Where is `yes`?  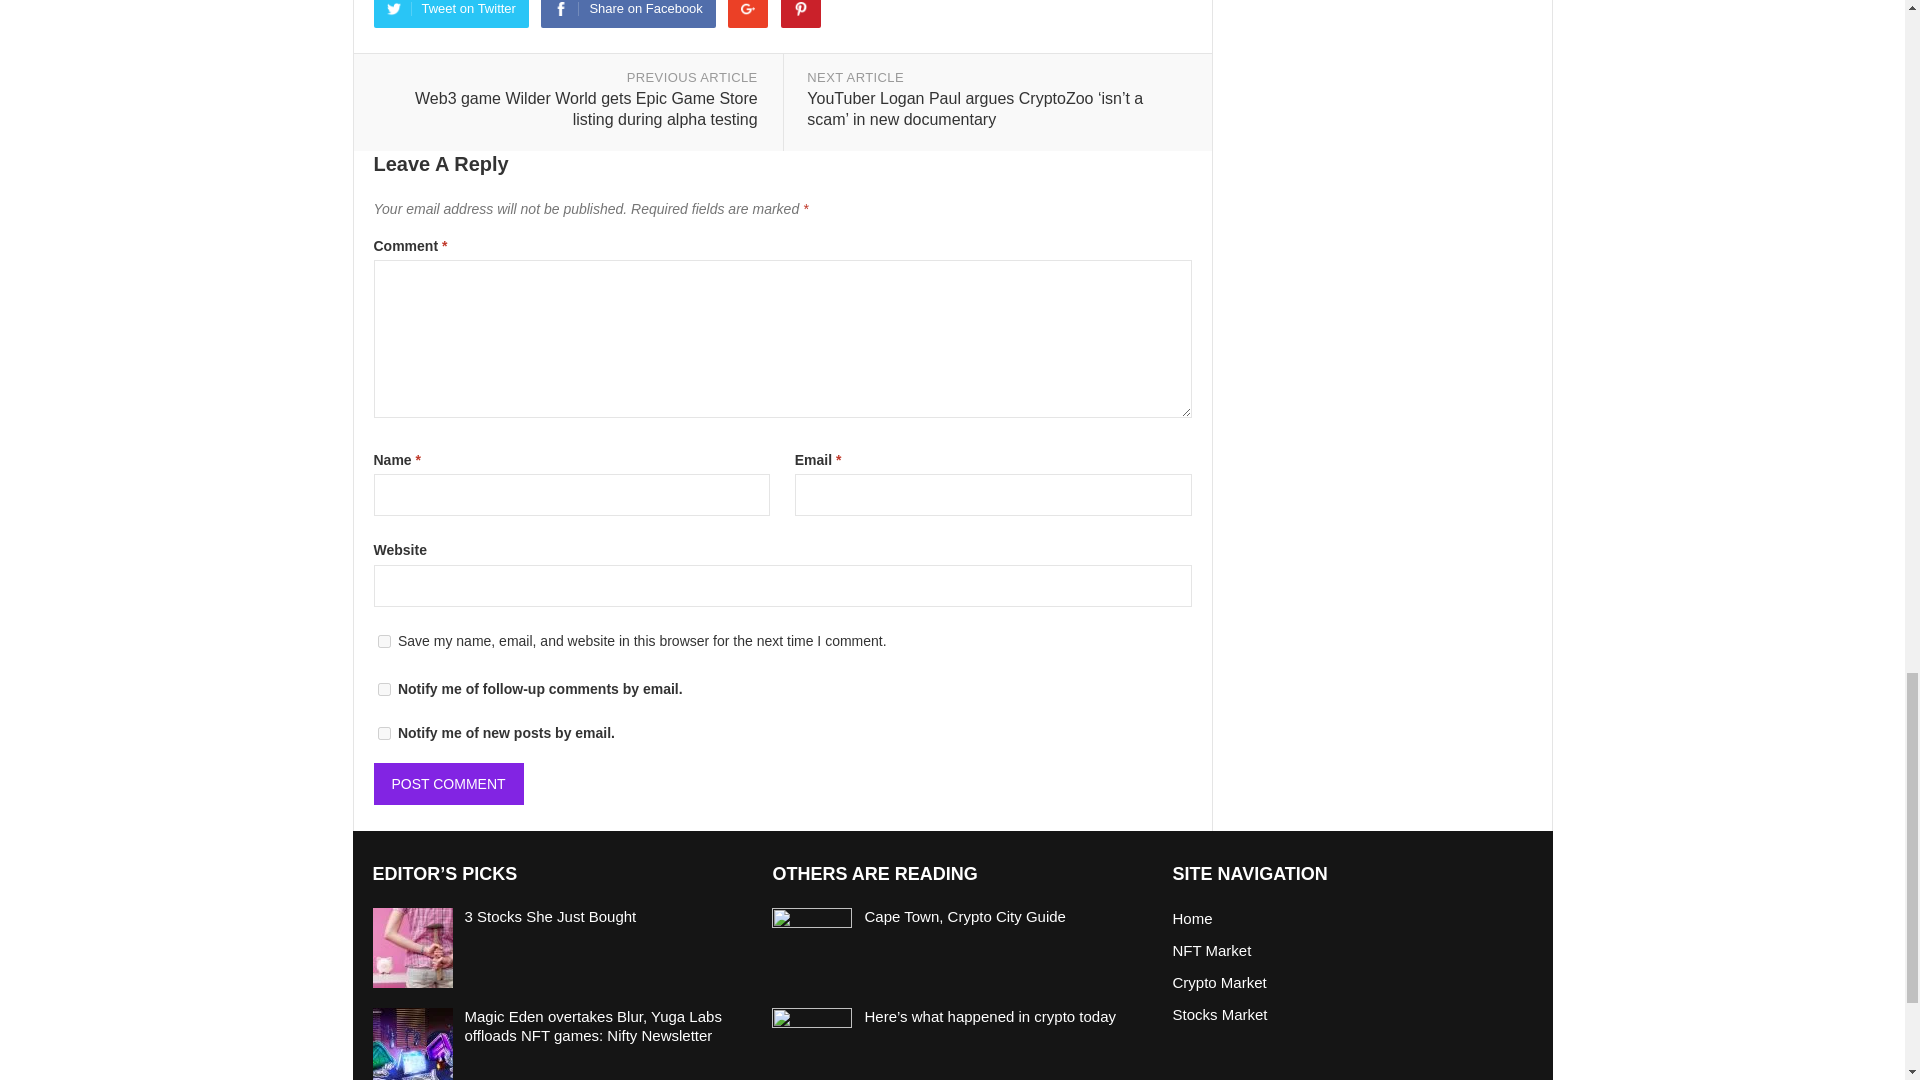 yes is located at coordinates (384, 642).